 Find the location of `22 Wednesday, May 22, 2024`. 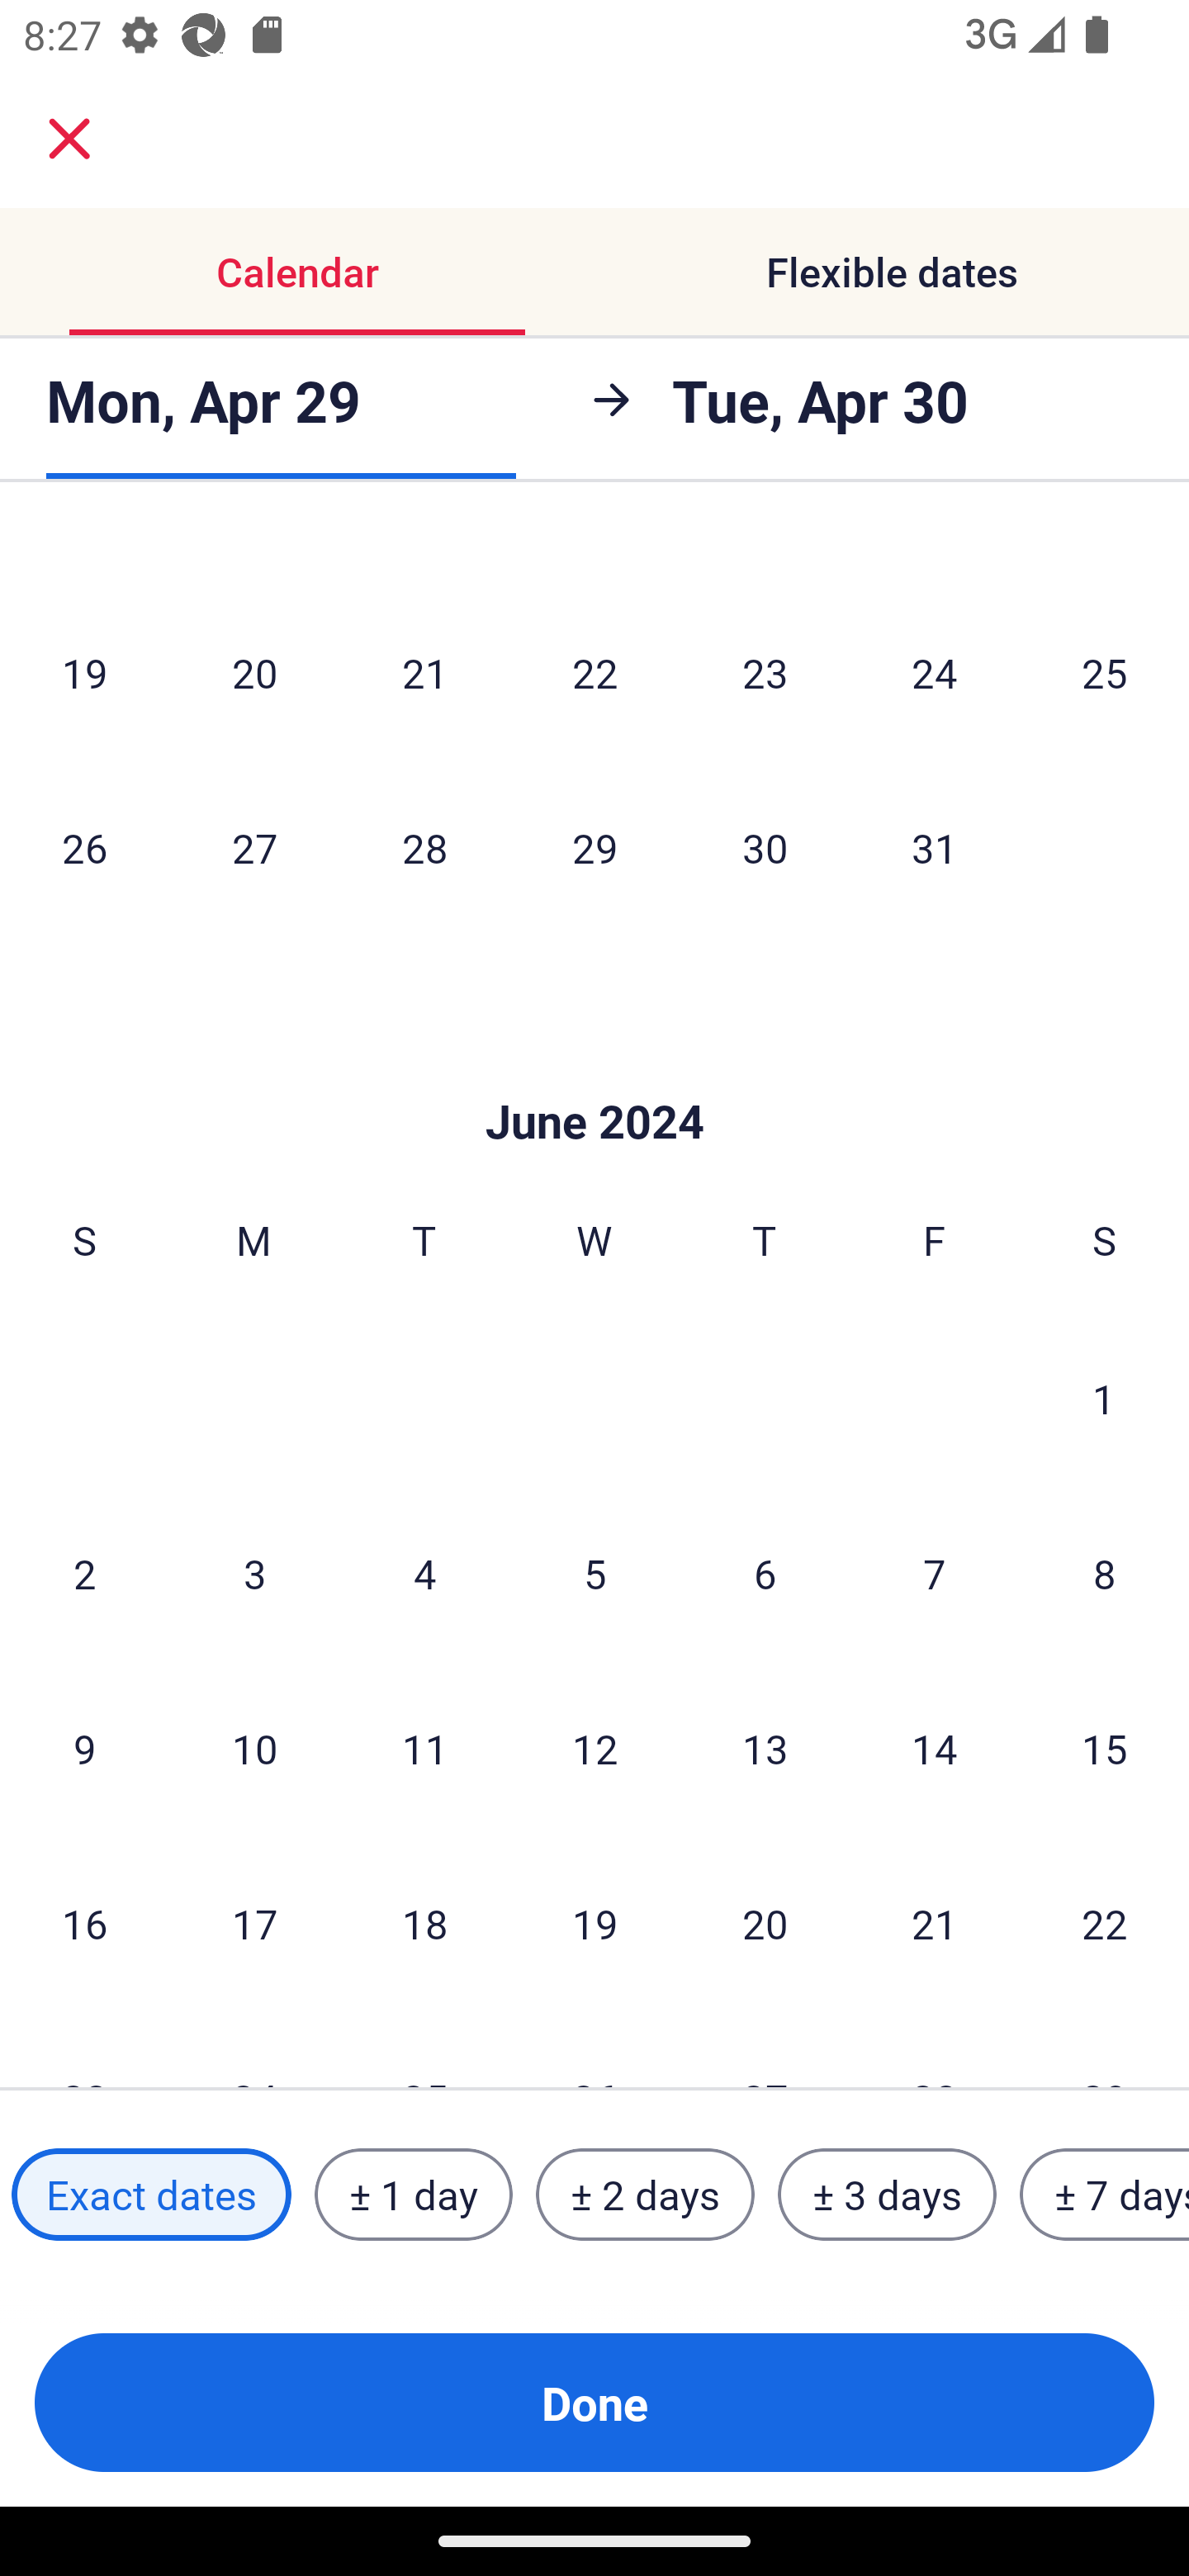

22 Wednesday, May 22, 2024 is located at coordinates (594, 672).